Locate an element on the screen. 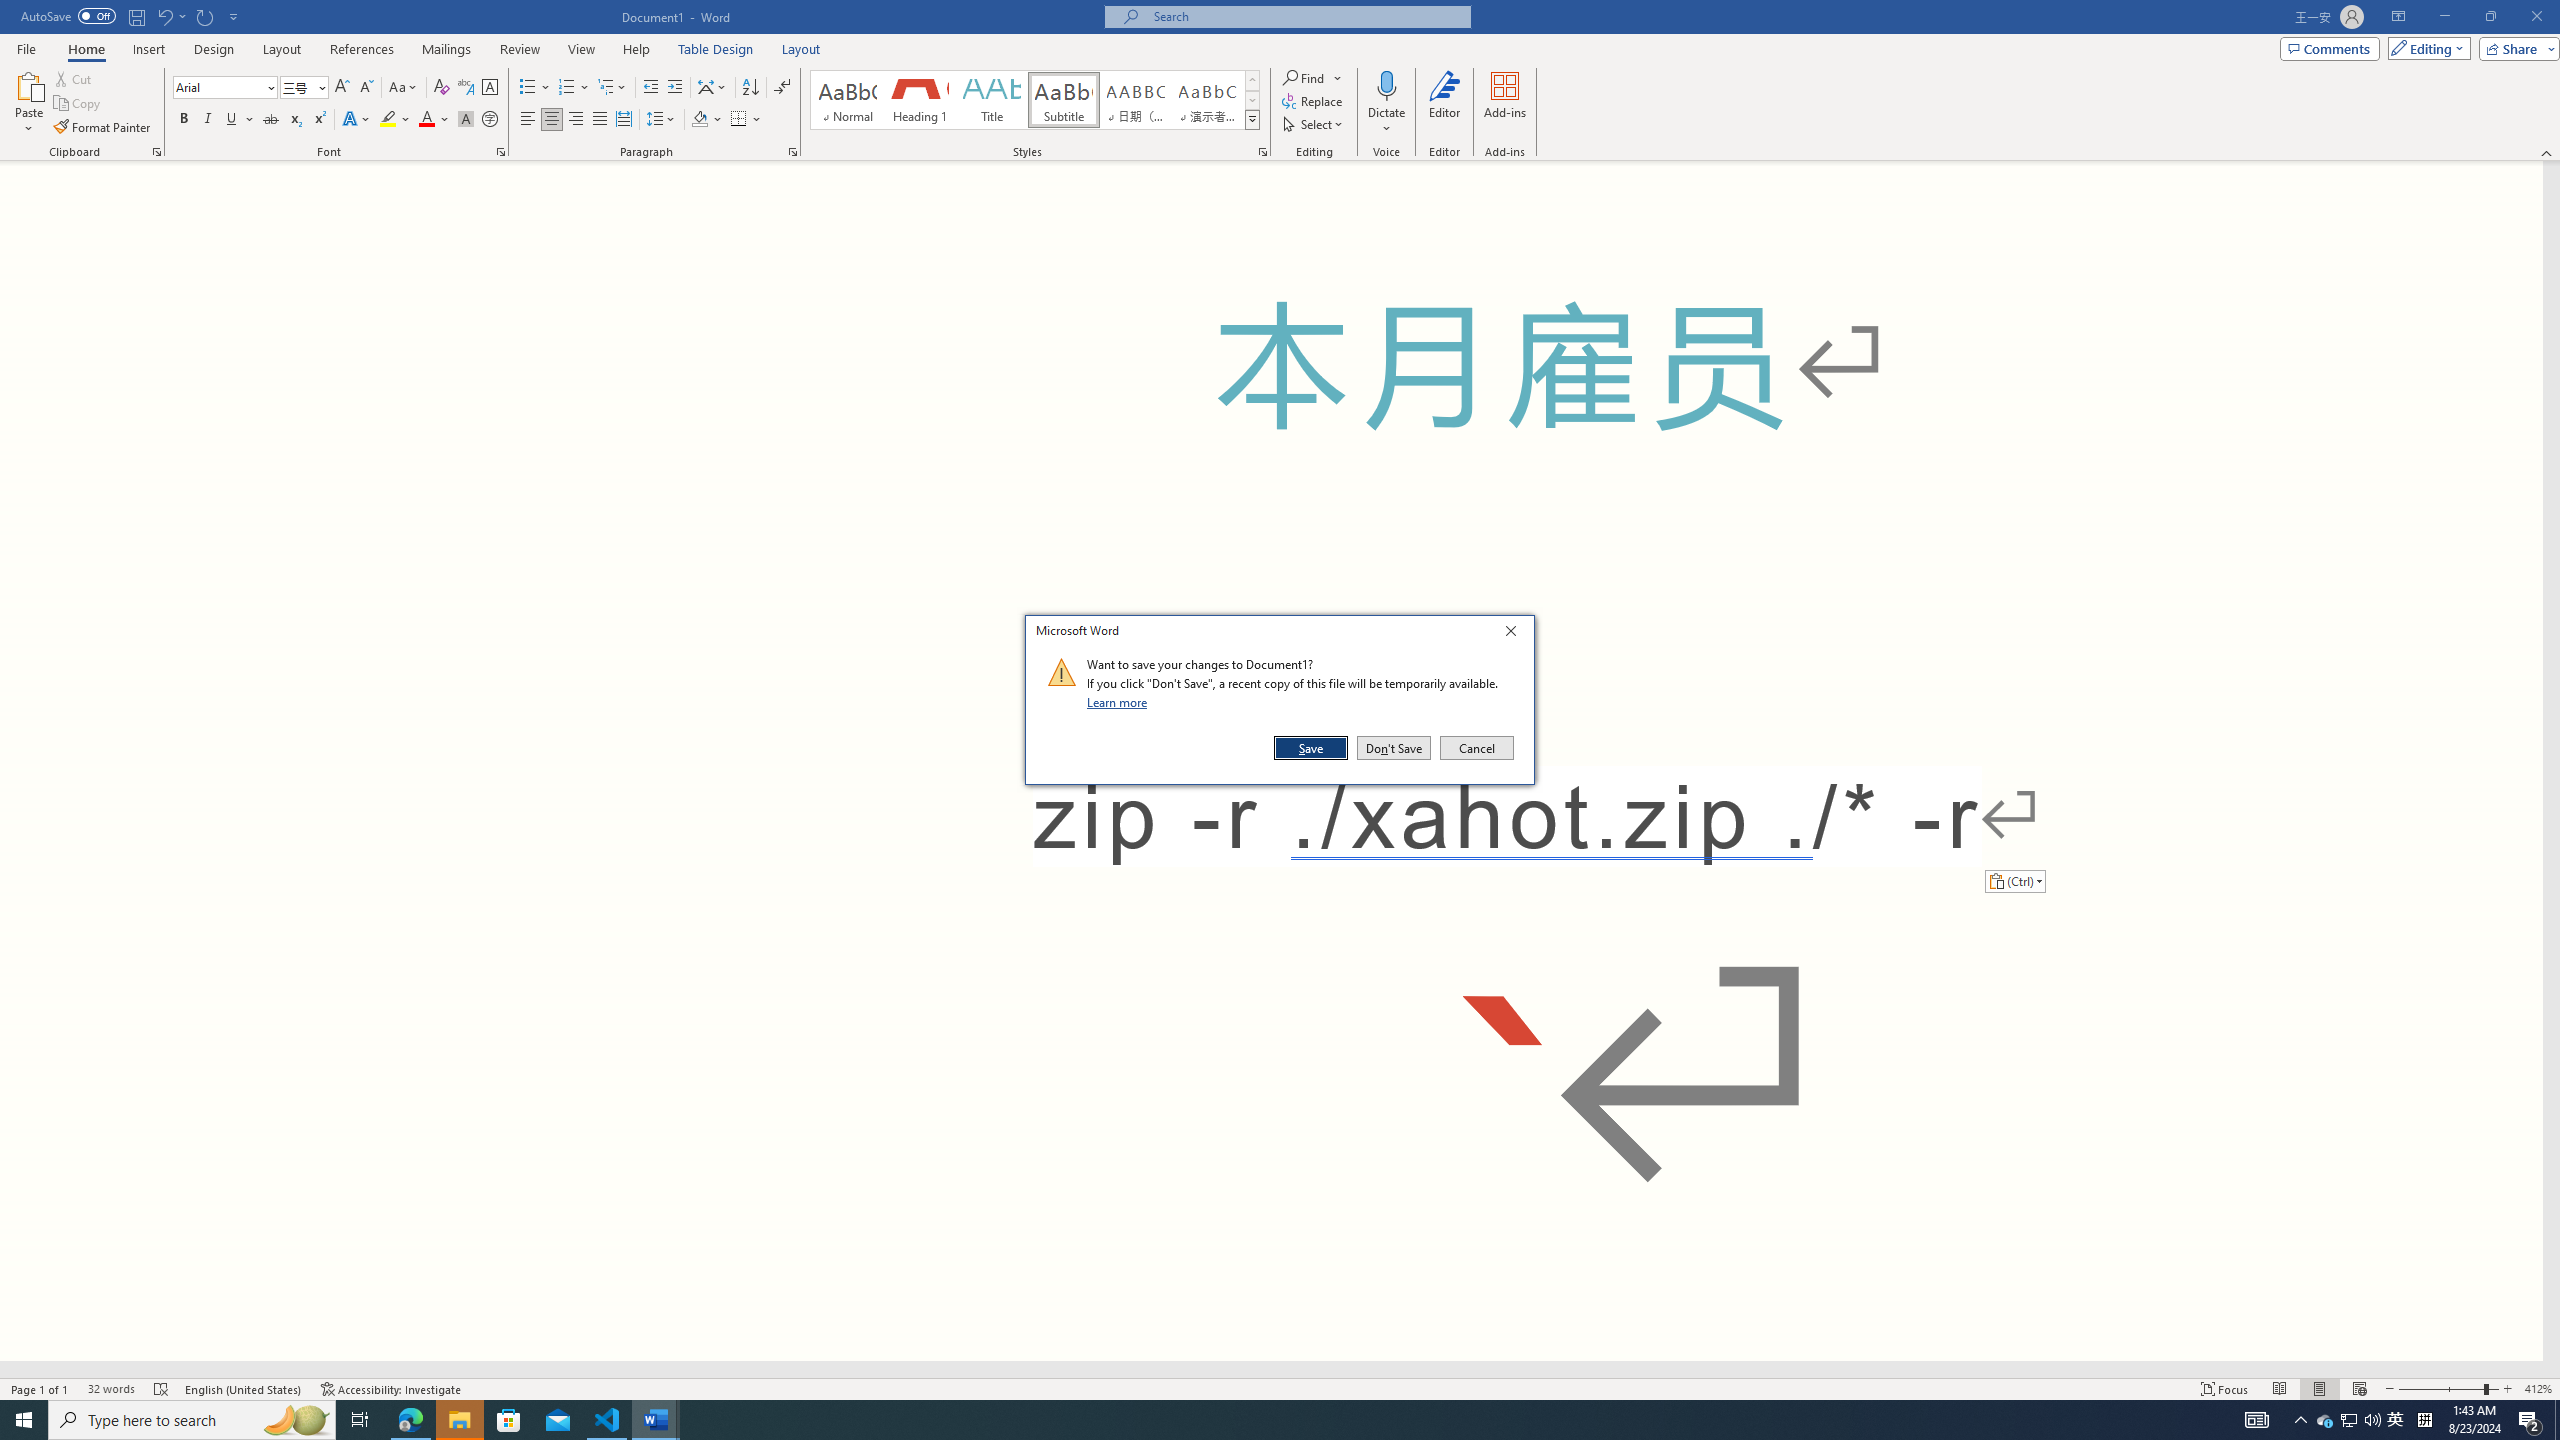 The width and height of the screenshot is (2560, 1440). Italic is located at coordinates (208, 120).